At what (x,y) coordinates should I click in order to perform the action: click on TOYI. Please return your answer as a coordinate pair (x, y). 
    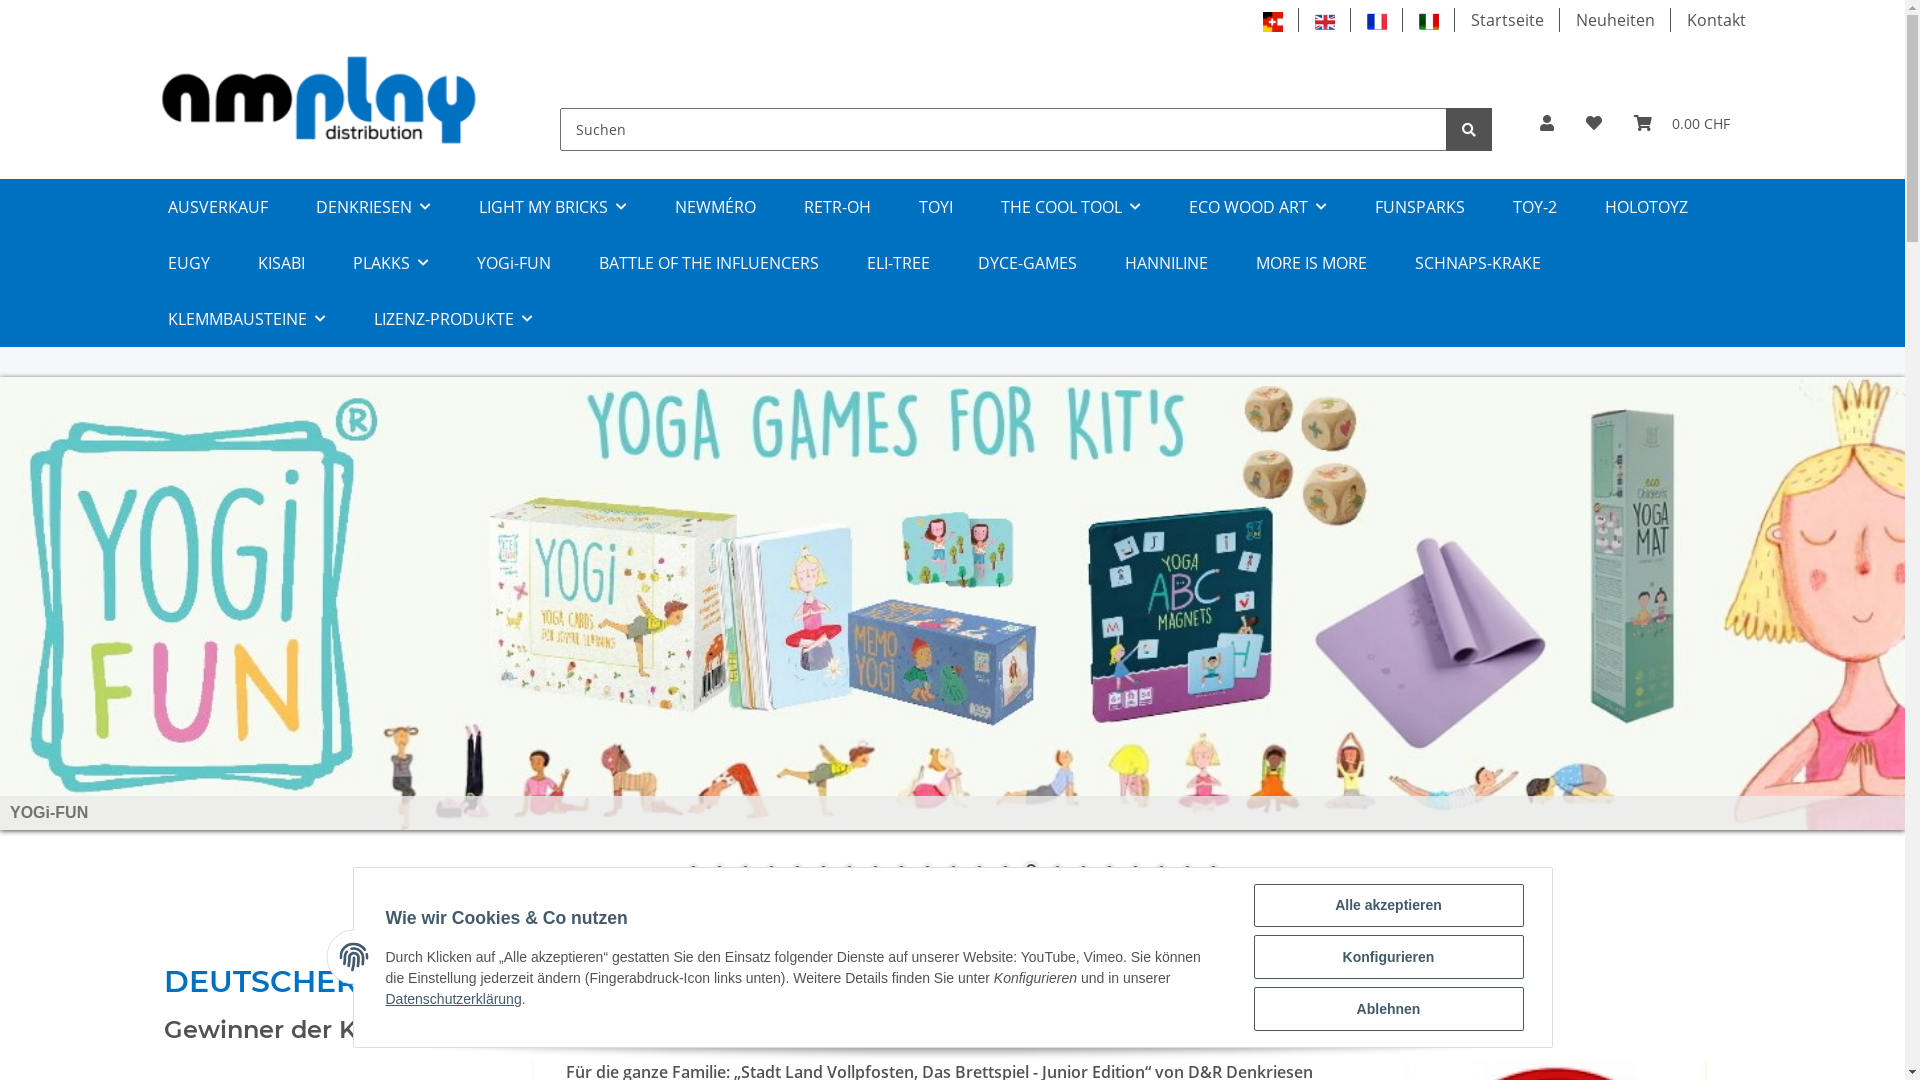
    Looking at the image, I should click on (935, 207).